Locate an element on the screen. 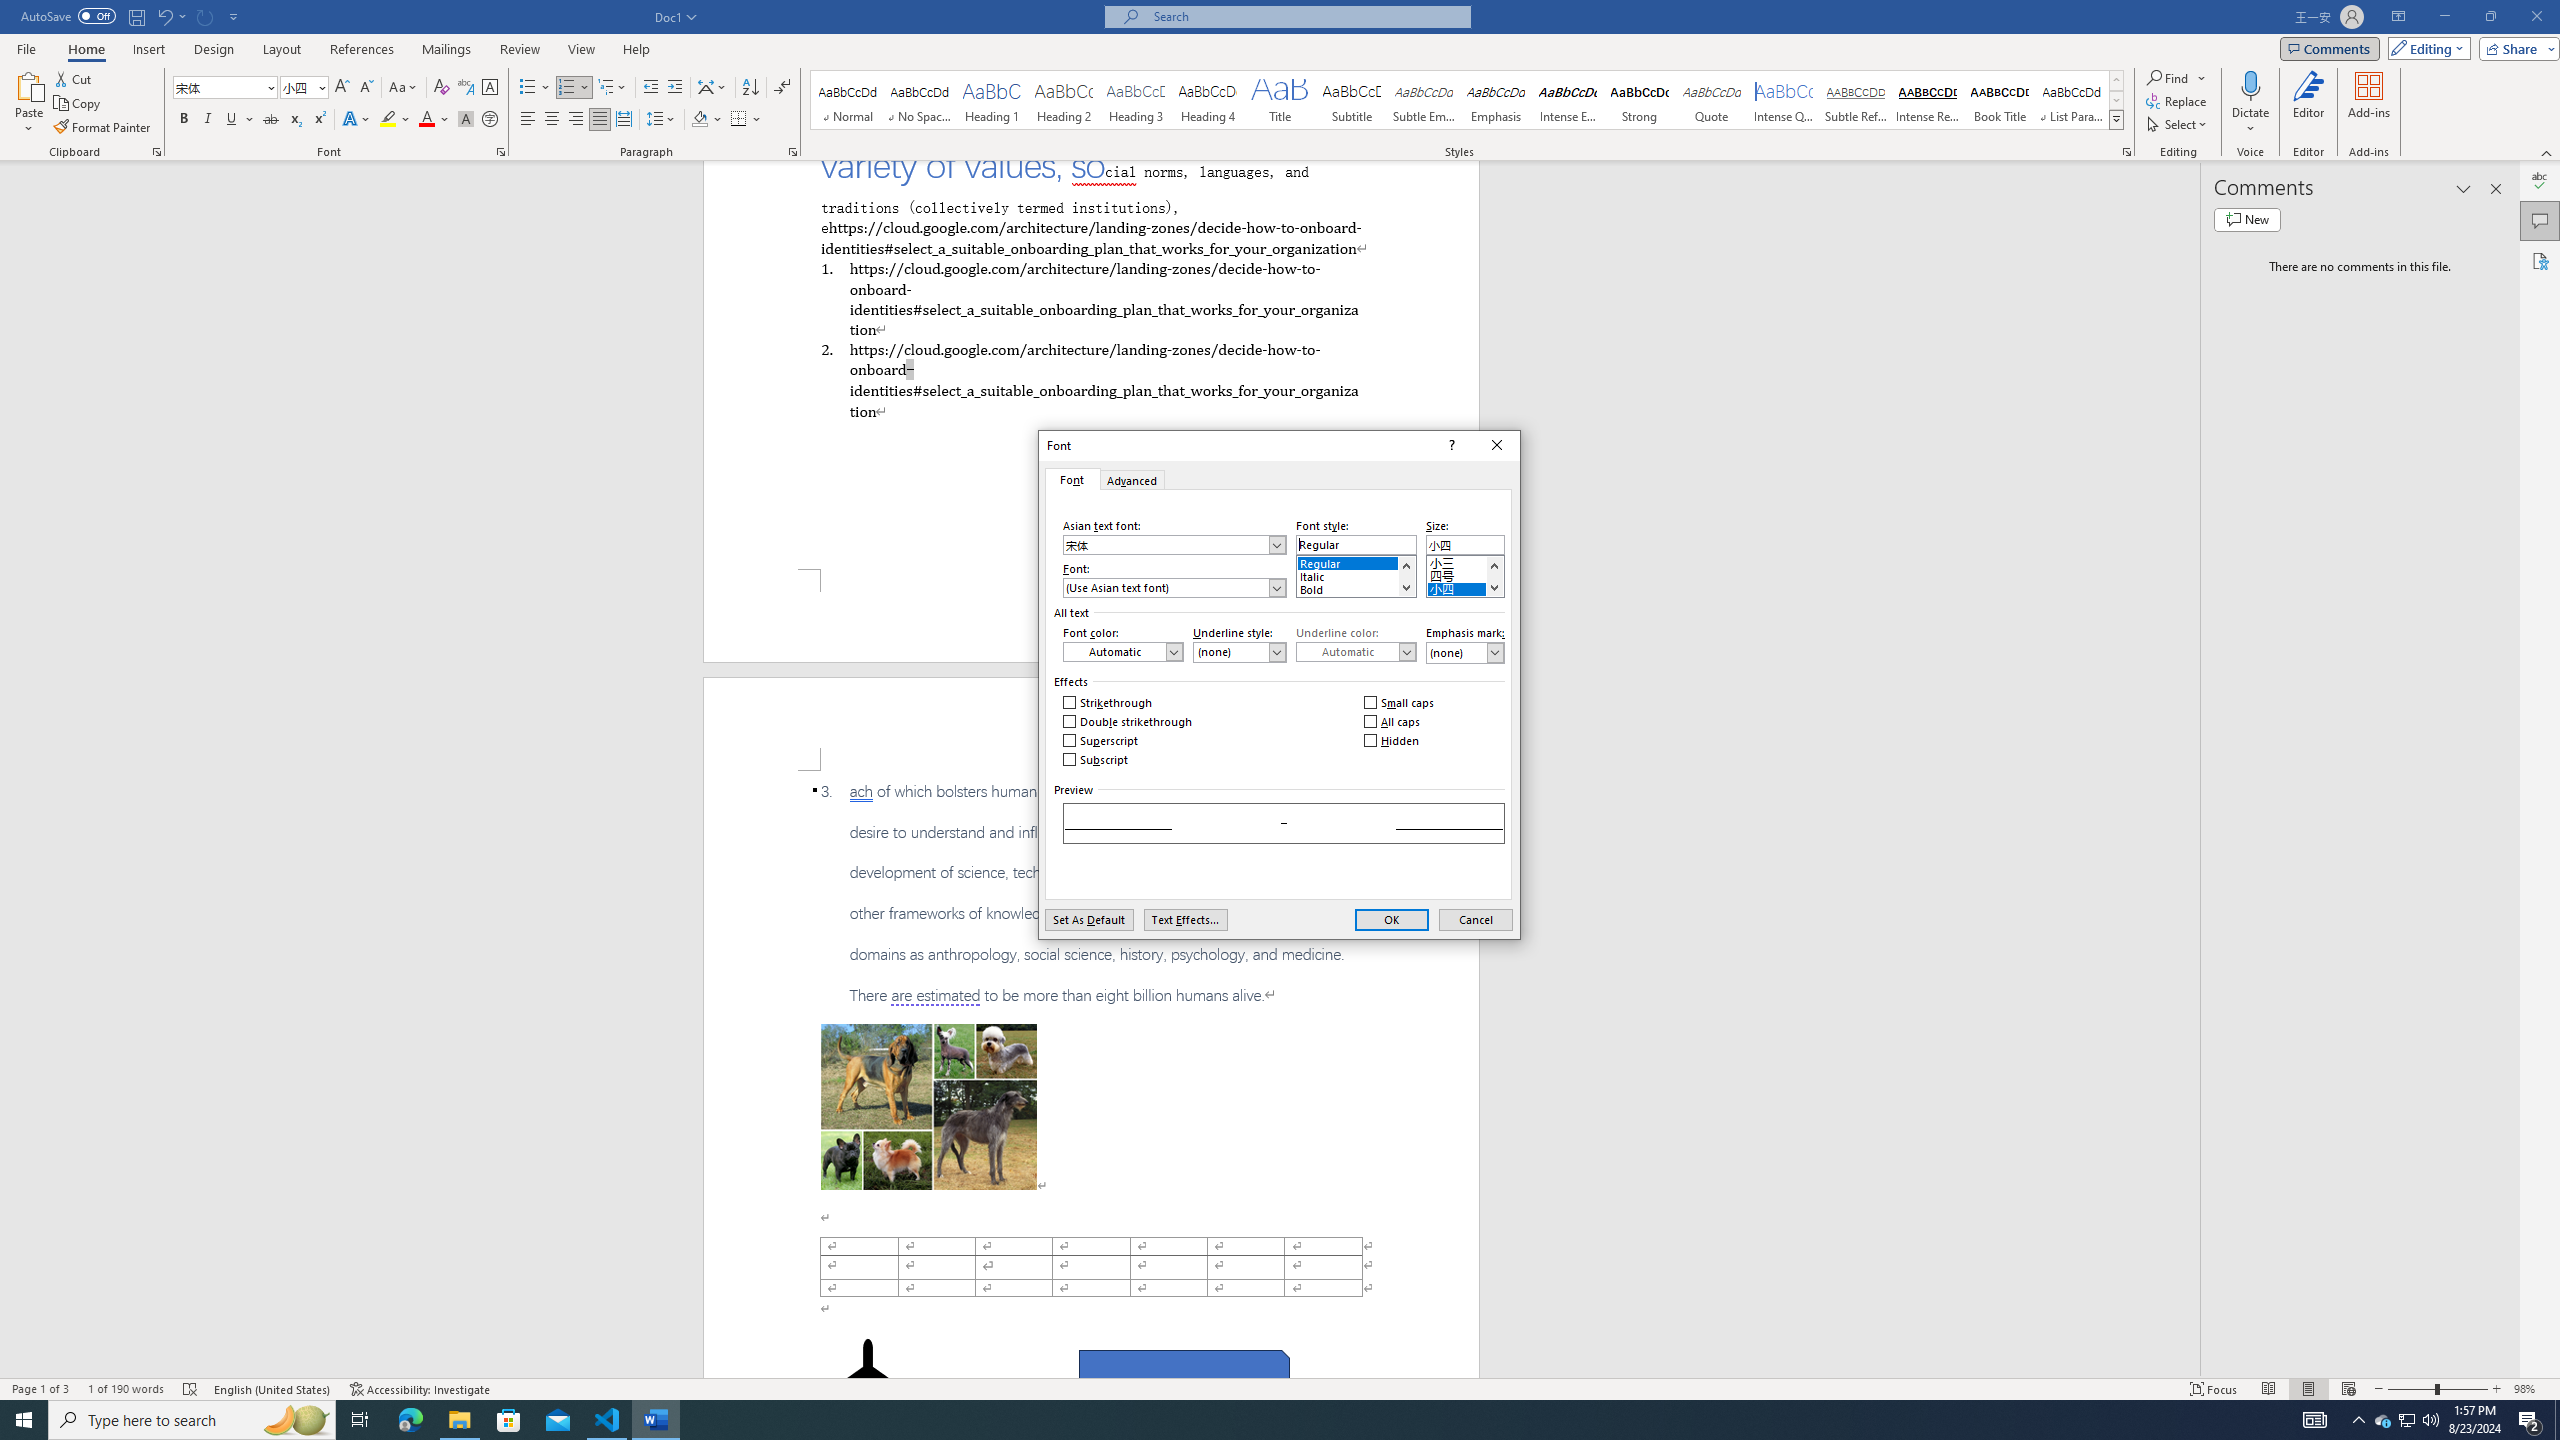  Layout is located at coordinates (281, 49).